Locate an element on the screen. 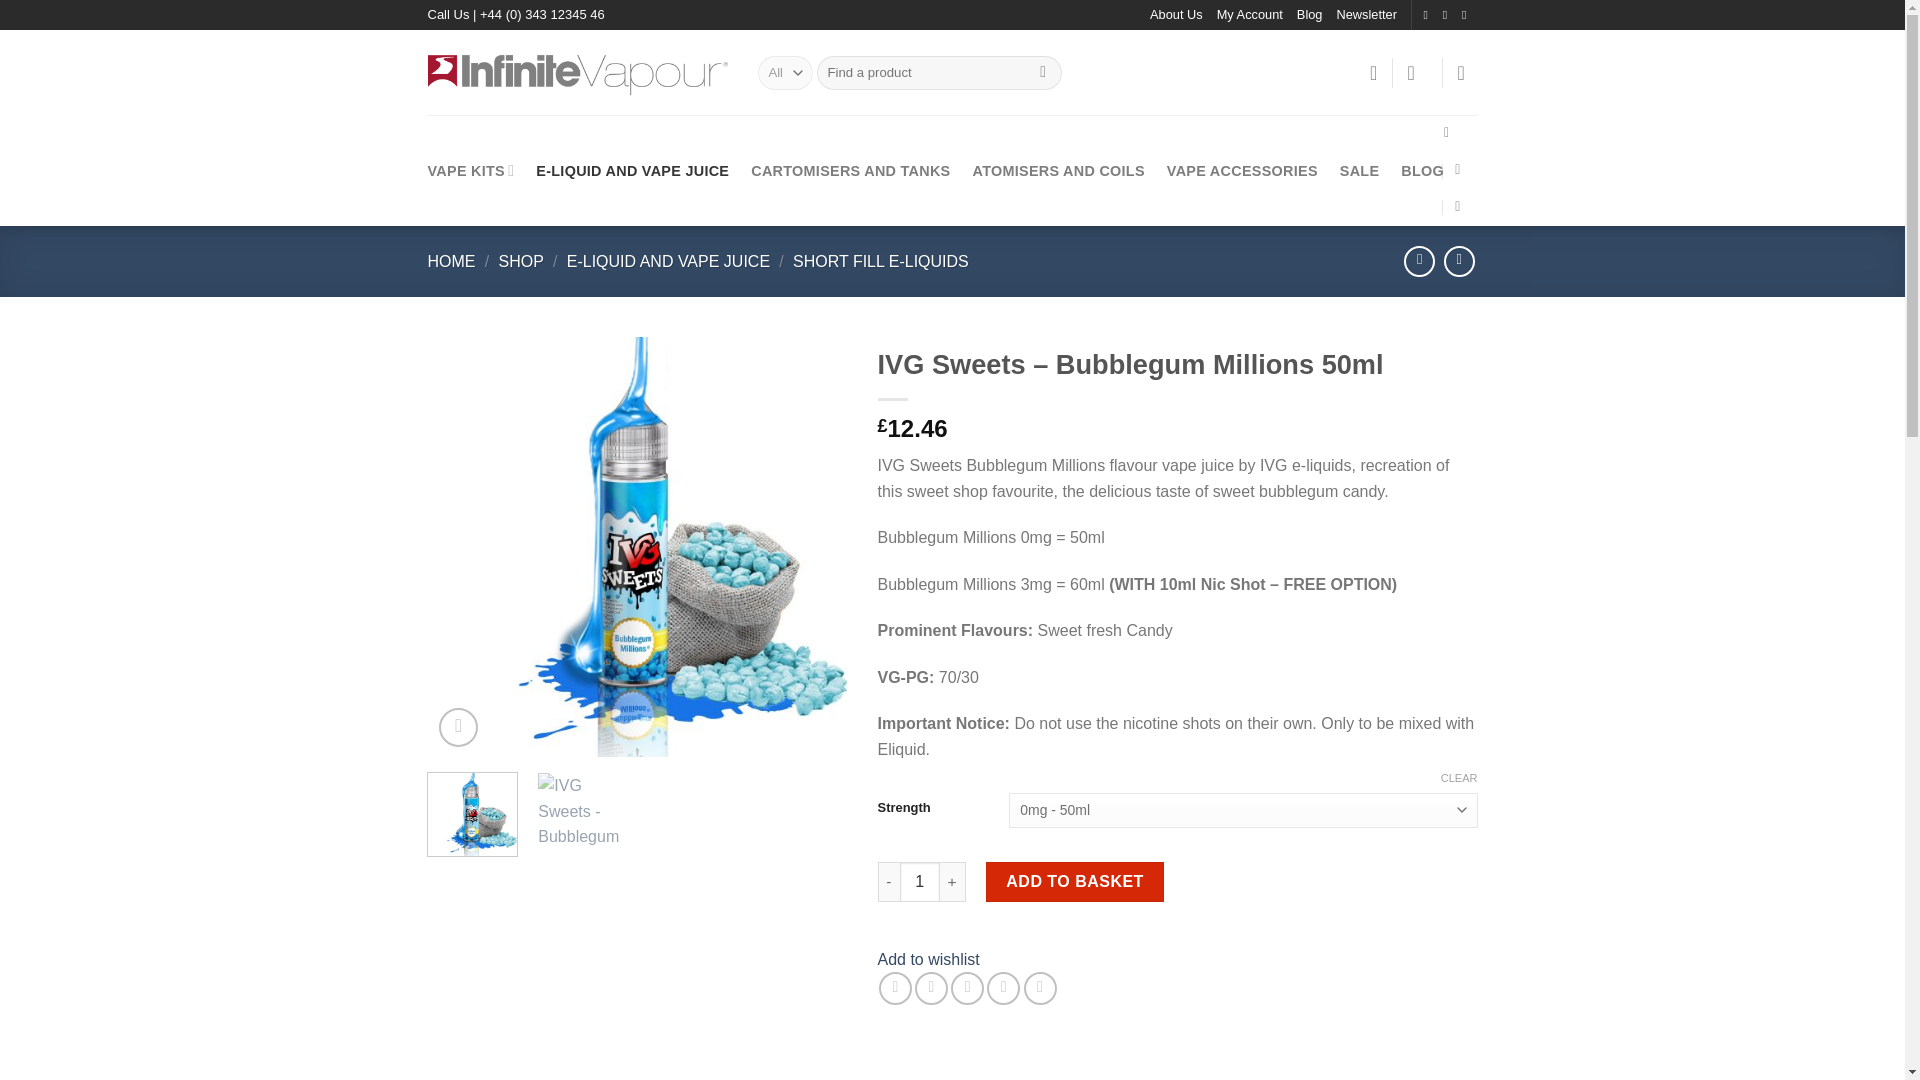 The width and height of the screenshot is (1920, 1080). 1 is located at coordinates (920, 881).